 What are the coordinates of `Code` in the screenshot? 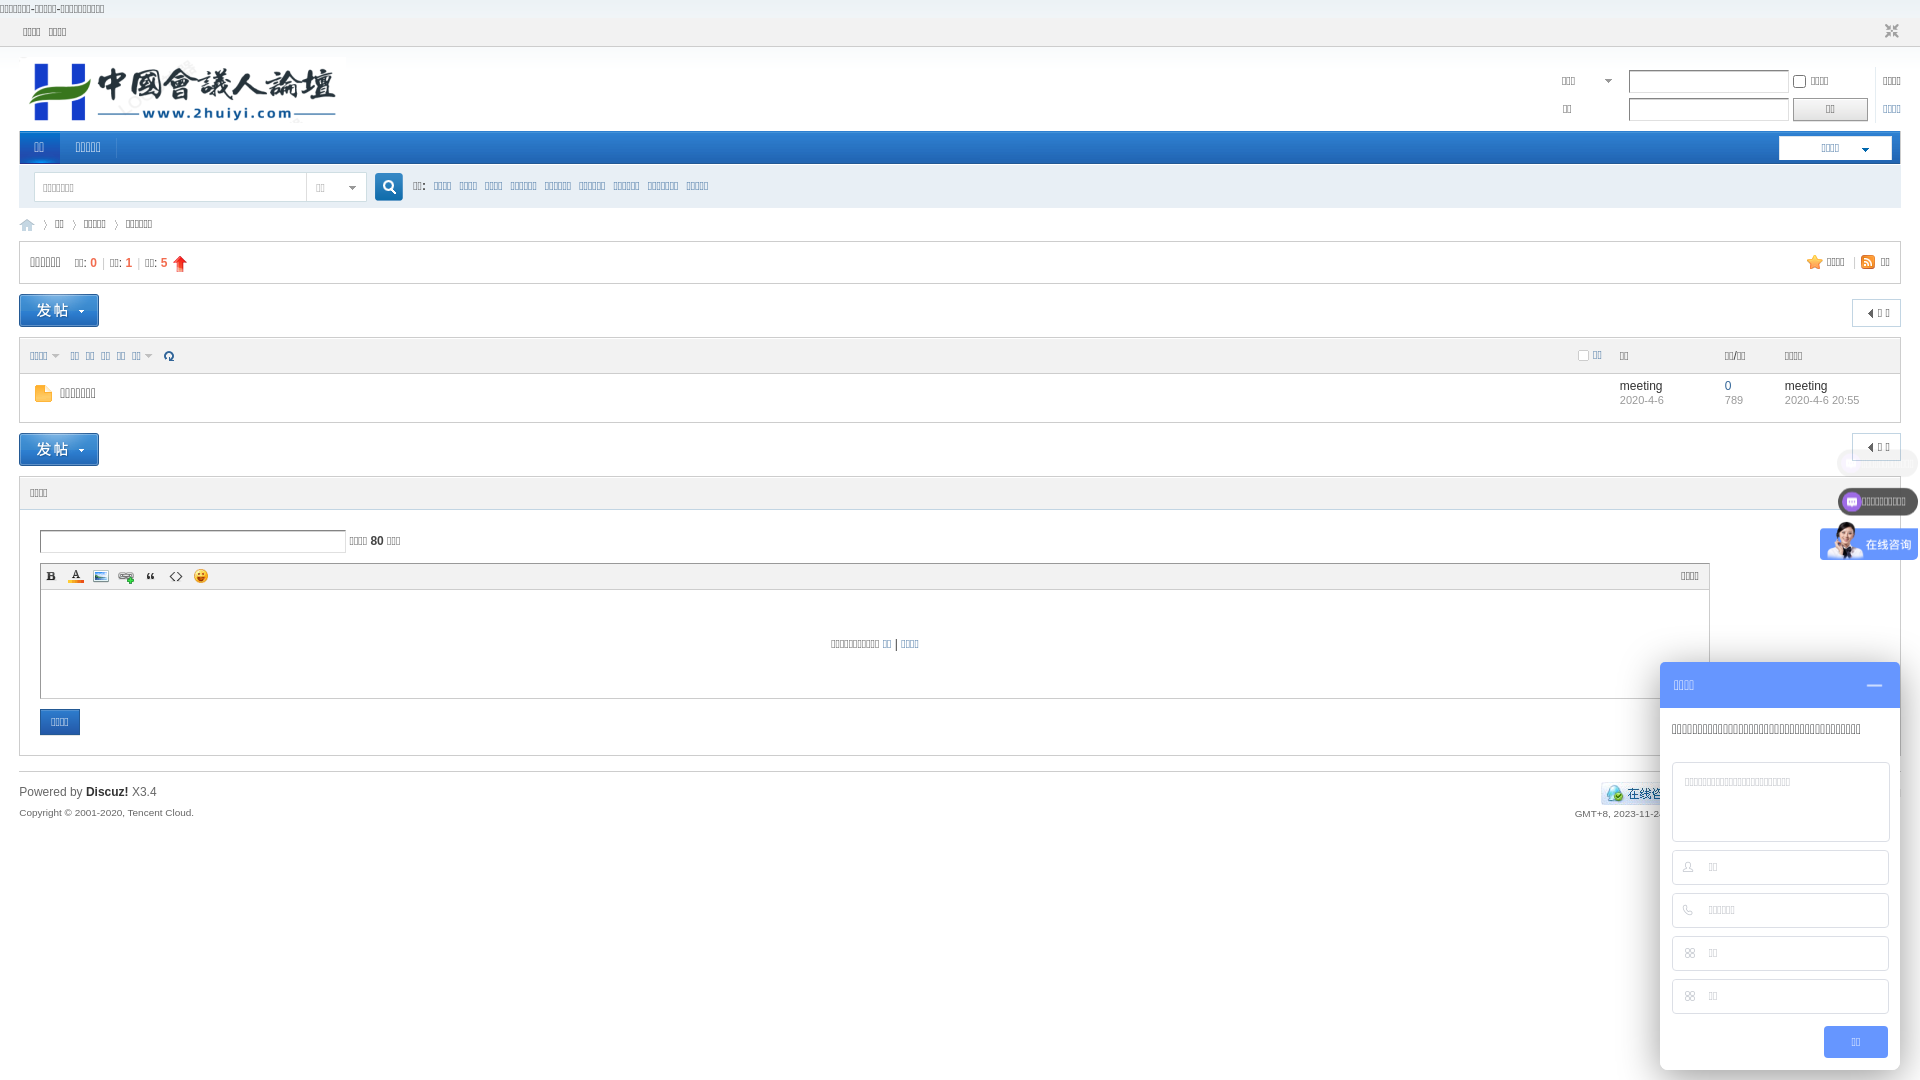 It's located at (176, 576).